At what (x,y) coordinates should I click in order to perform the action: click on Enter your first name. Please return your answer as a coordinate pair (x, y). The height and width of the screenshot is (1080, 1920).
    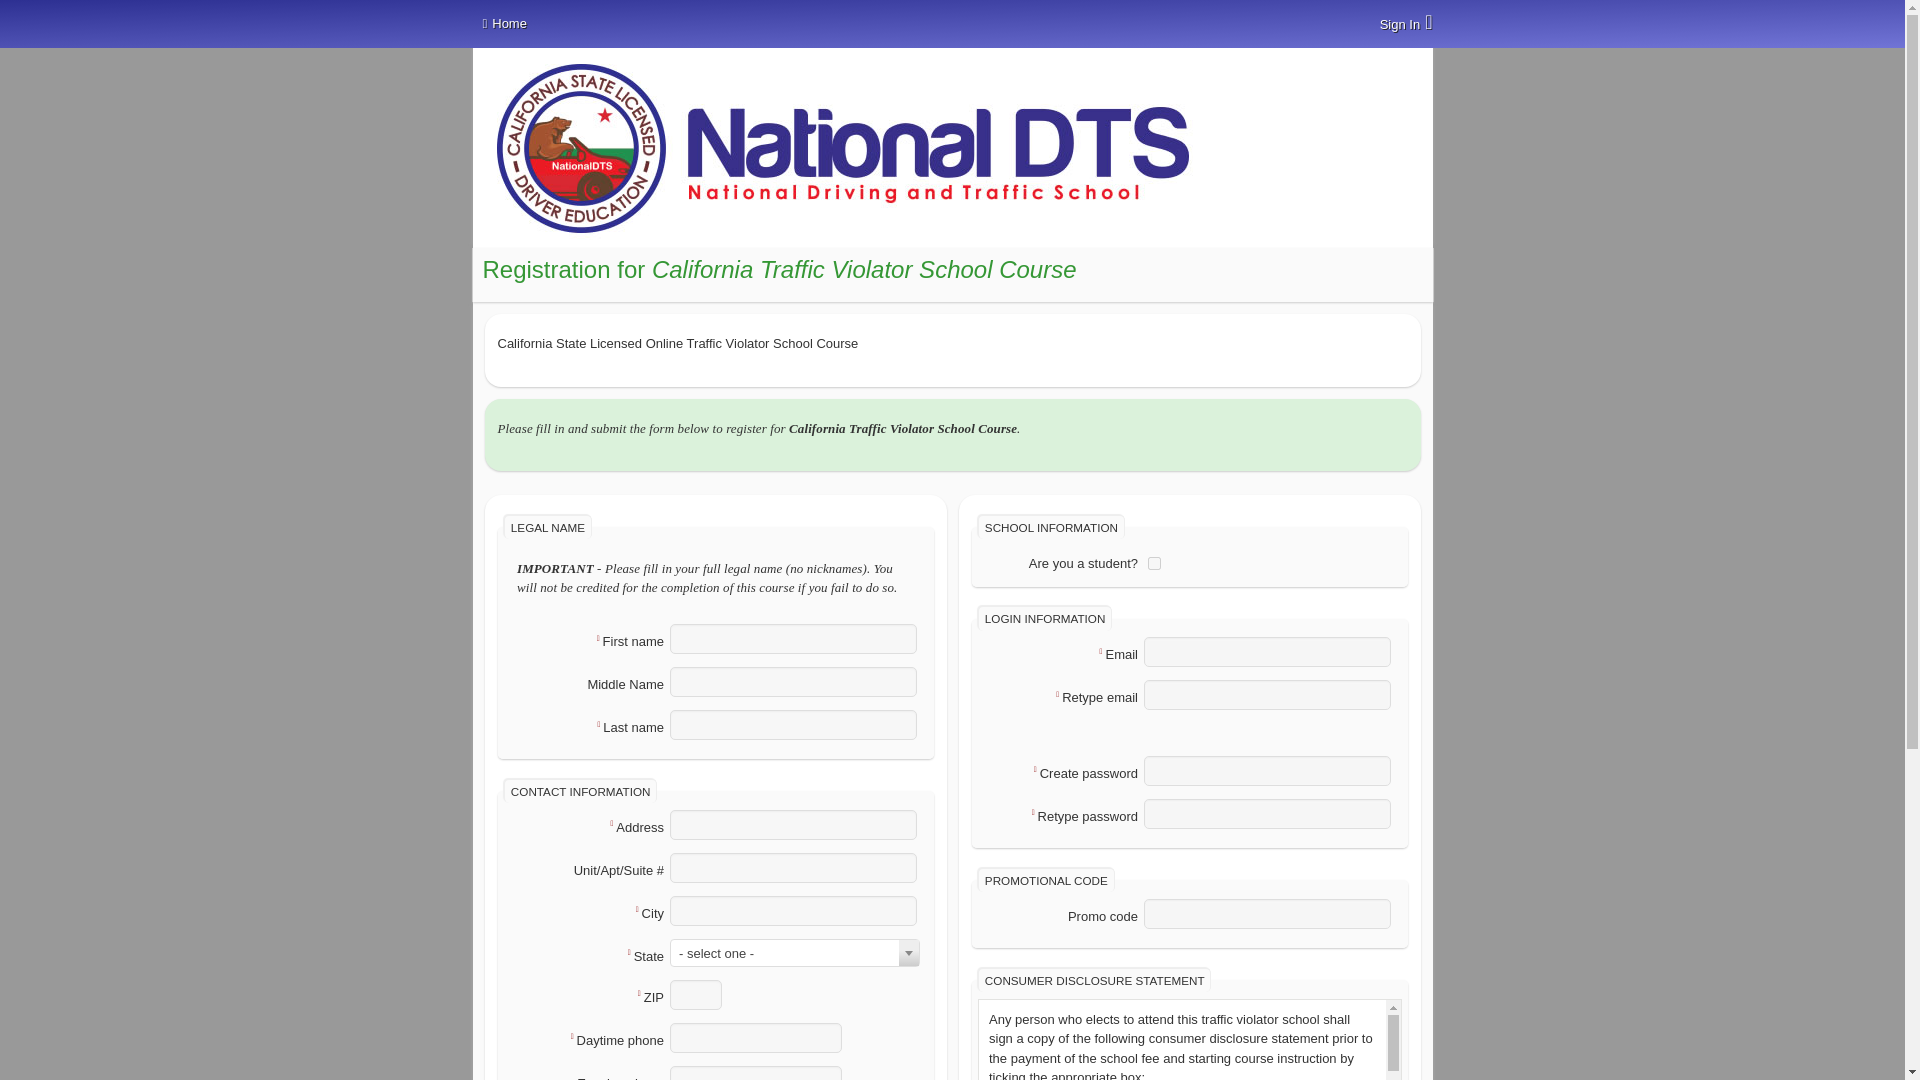
    Looking at the image, I should click on (794, 639).